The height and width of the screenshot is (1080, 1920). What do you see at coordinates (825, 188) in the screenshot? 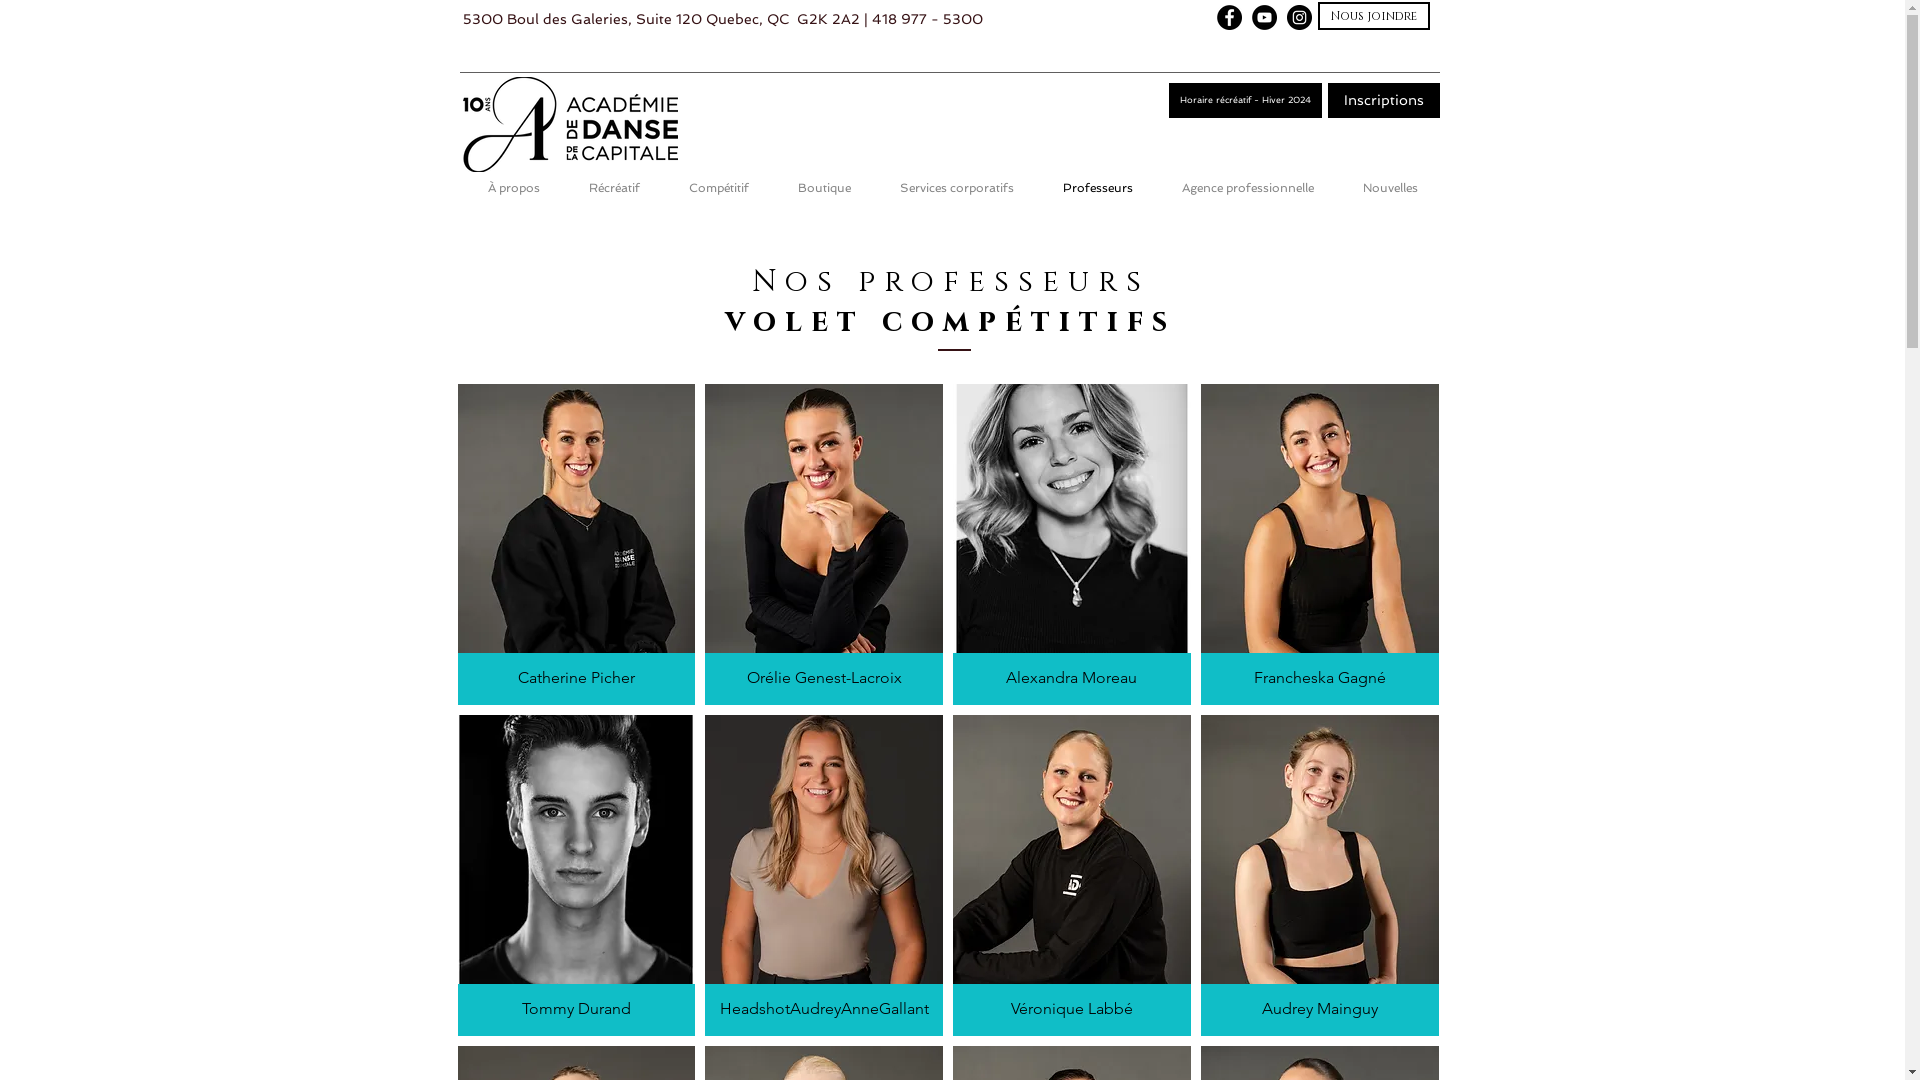
I see `Boutique` at bounding box center [825, 188].